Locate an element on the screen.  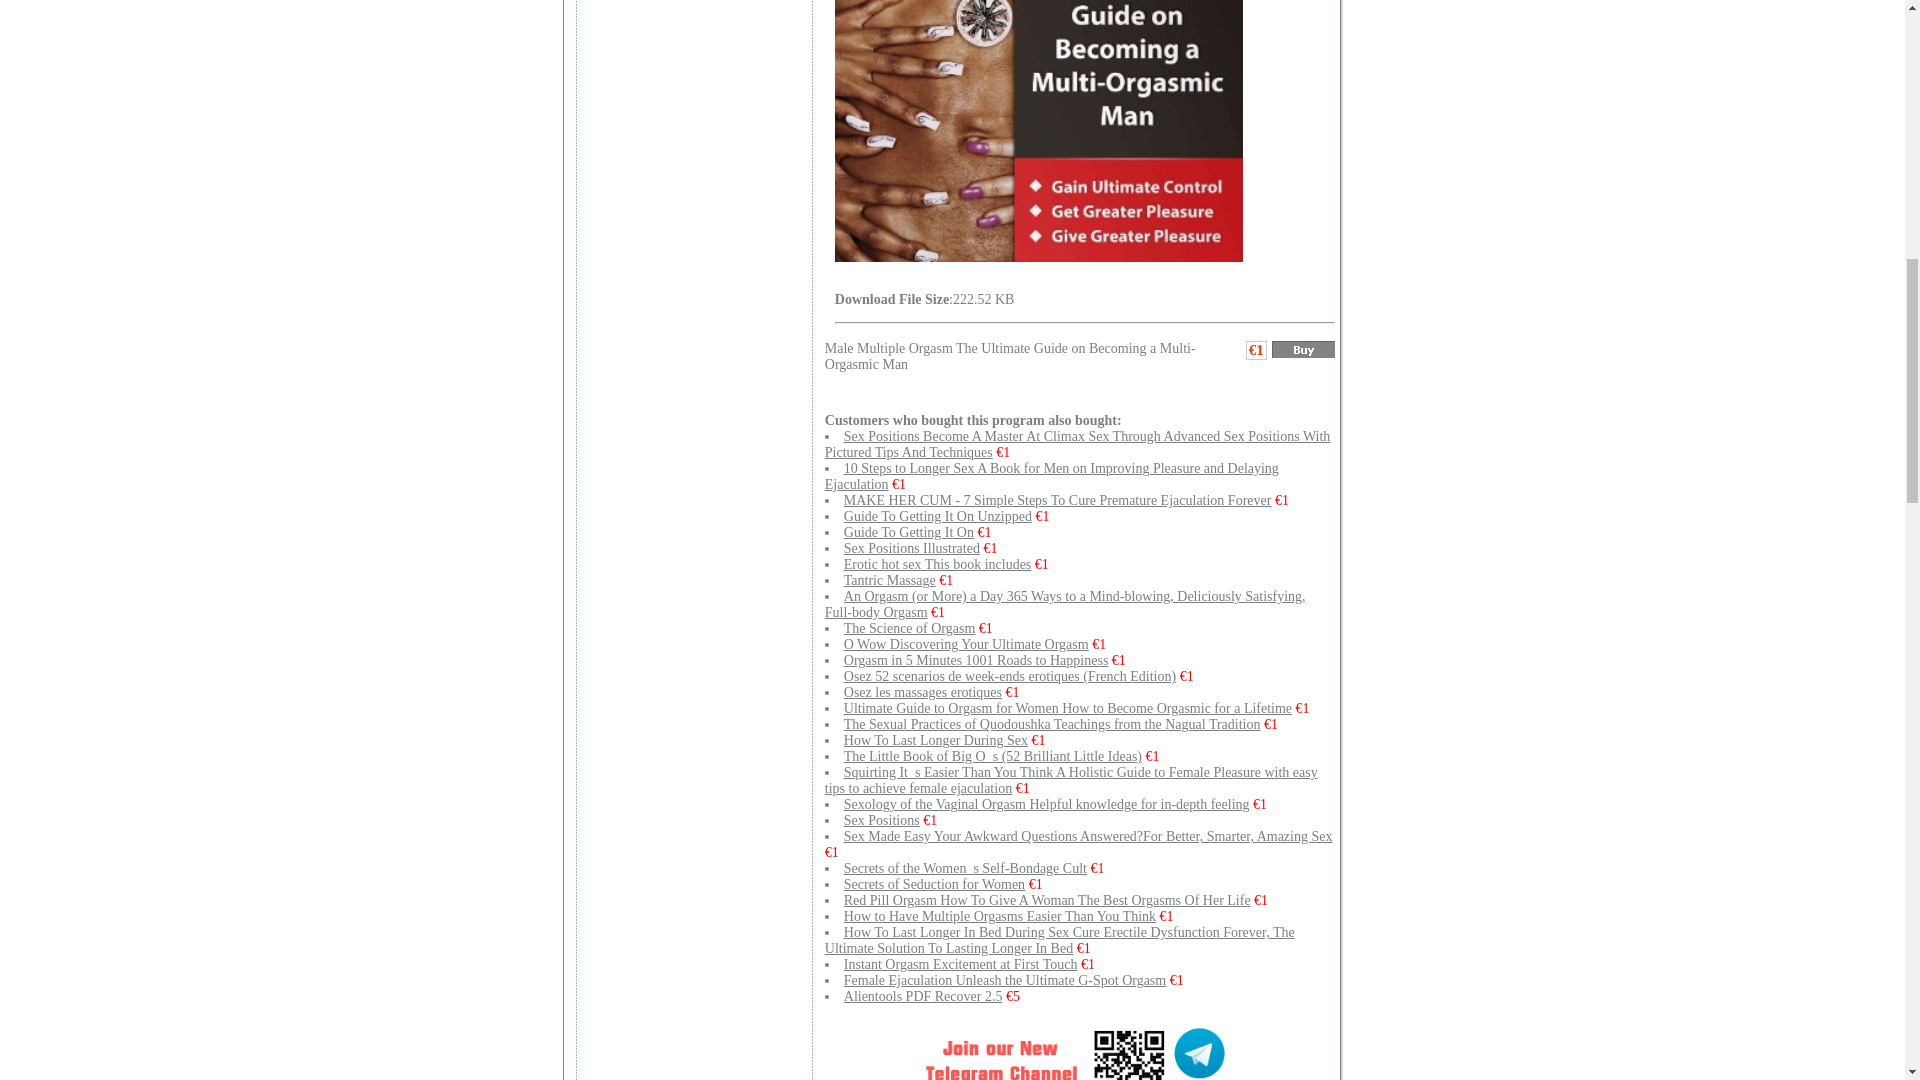
Guide To Getting It On is located at coordinates (908, 532).